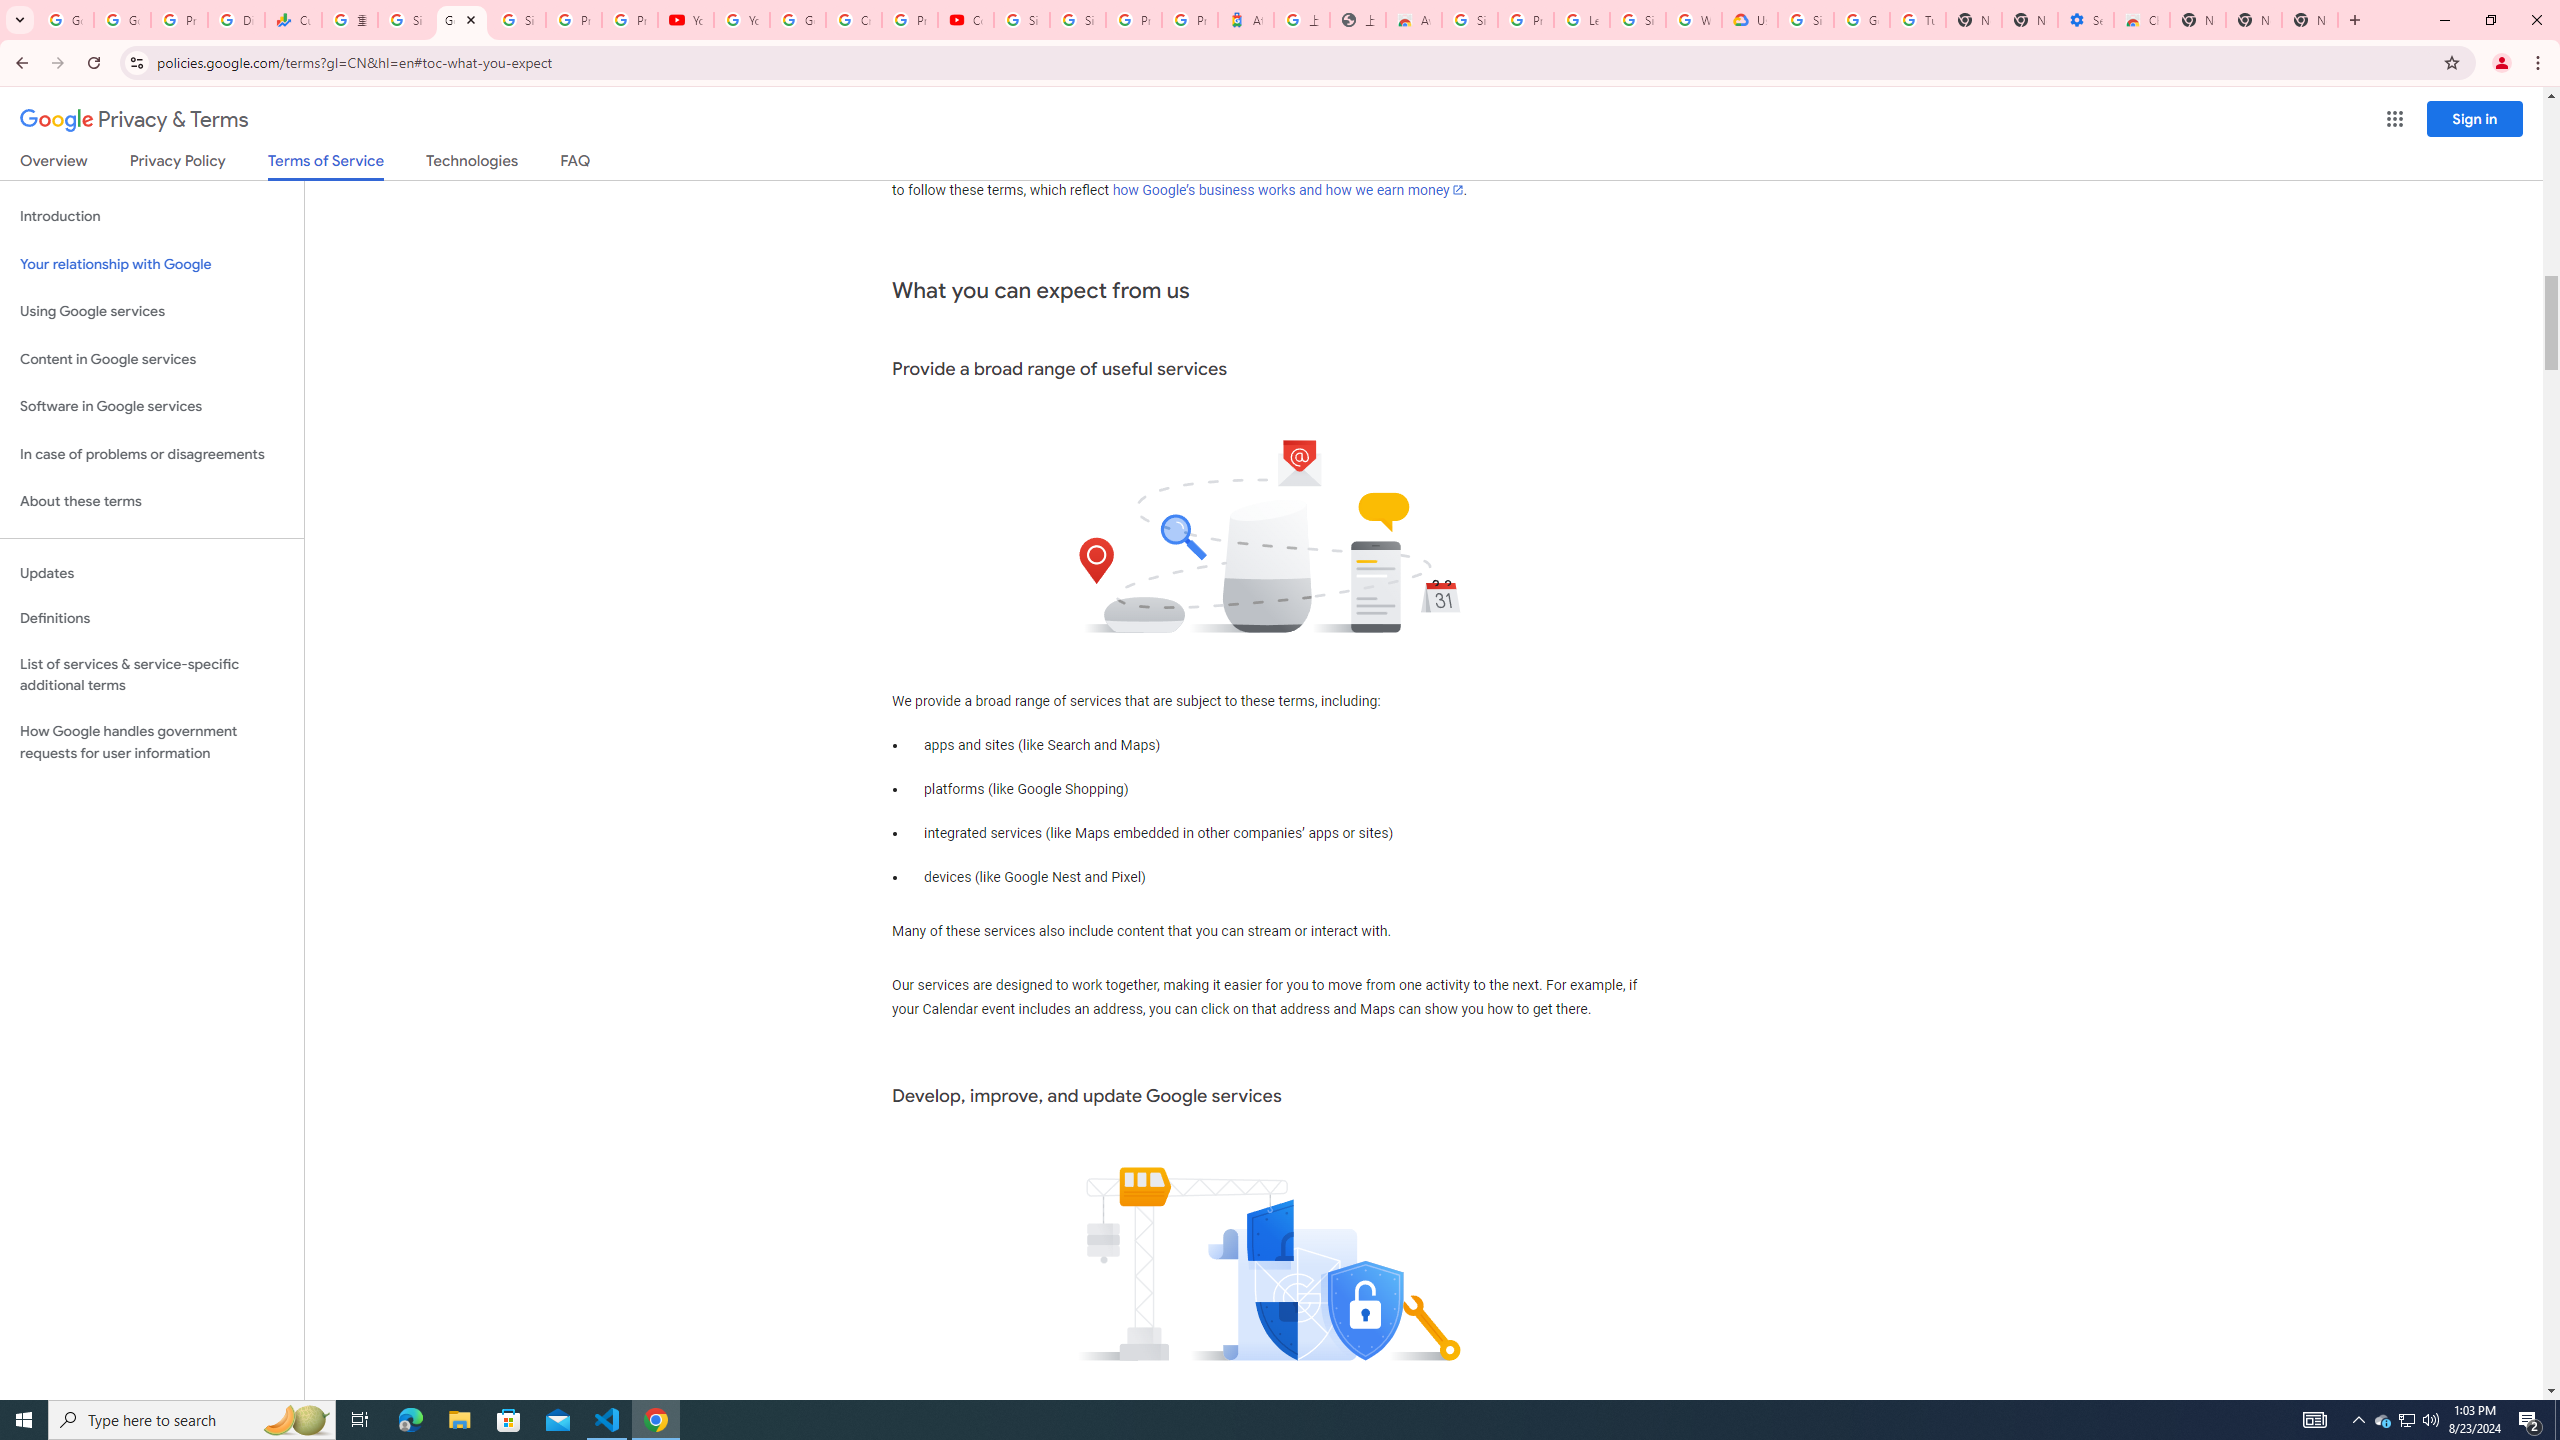 This screenshot has height=1440, width=2560. Describe the element at coordinates (1414, 20) in the screenshot. I see `Awesome Screen Recorder & Screenshot - Chrome Web Store` at that location.